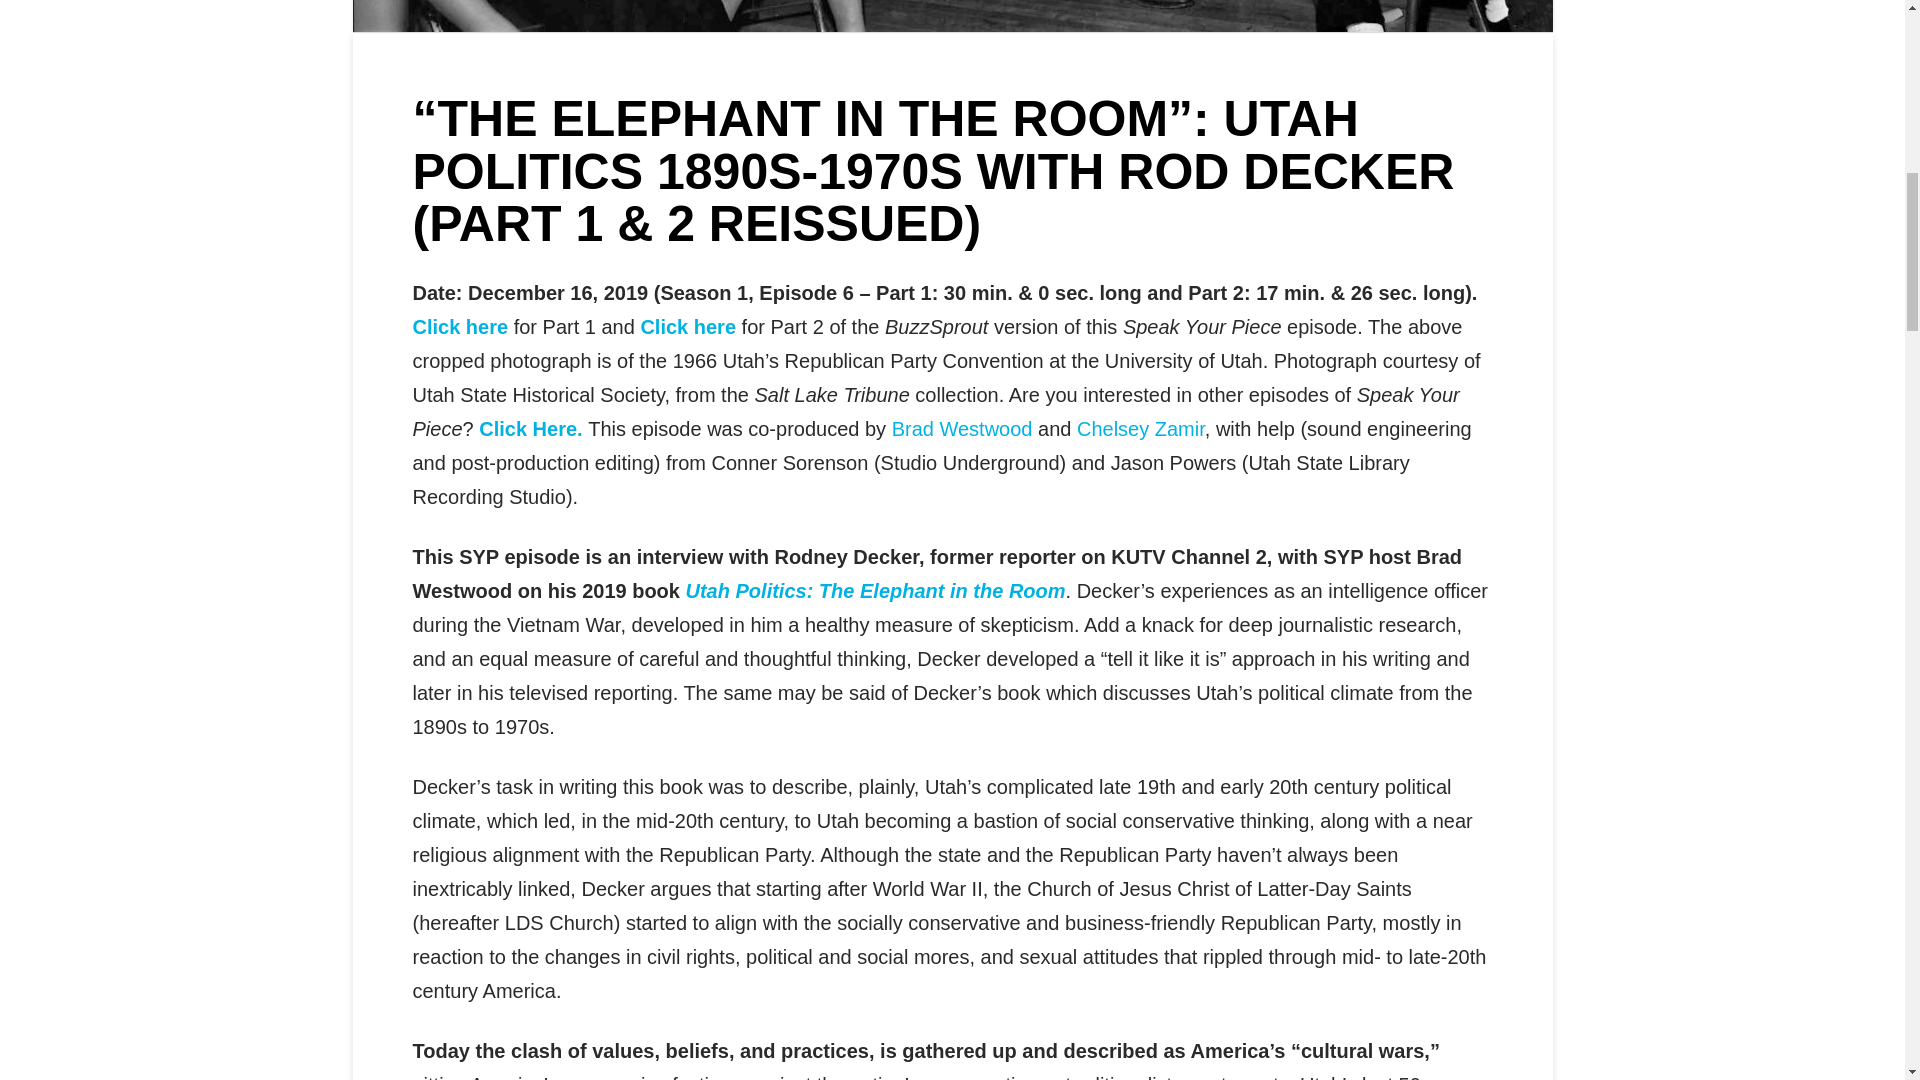  I want to click on Brad Westwood, so click(962, 428).